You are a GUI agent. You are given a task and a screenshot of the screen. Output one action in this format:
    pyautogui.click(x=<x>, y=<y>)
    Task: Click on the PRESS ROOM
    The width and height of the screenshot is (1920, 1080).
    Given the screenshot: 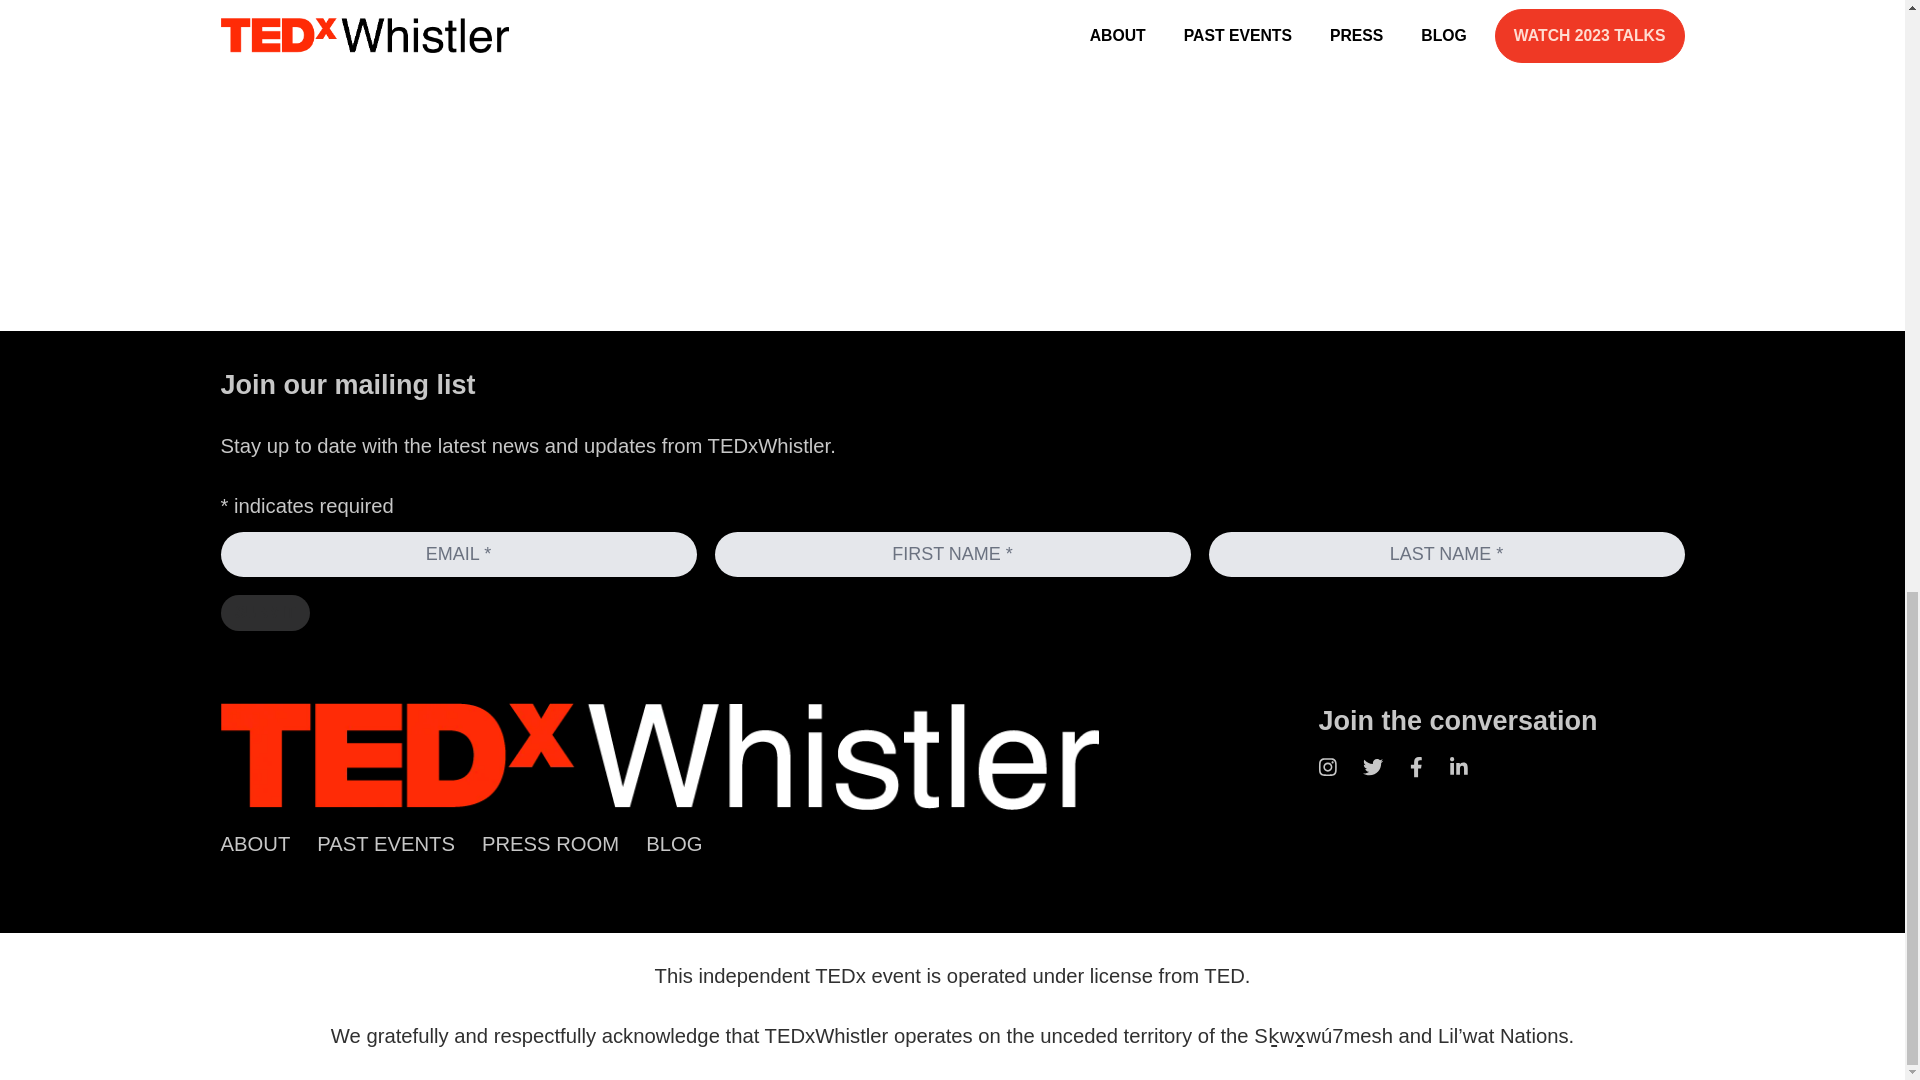 What is the action you would take?
    pyautogui.click(x=550, y=844)
    